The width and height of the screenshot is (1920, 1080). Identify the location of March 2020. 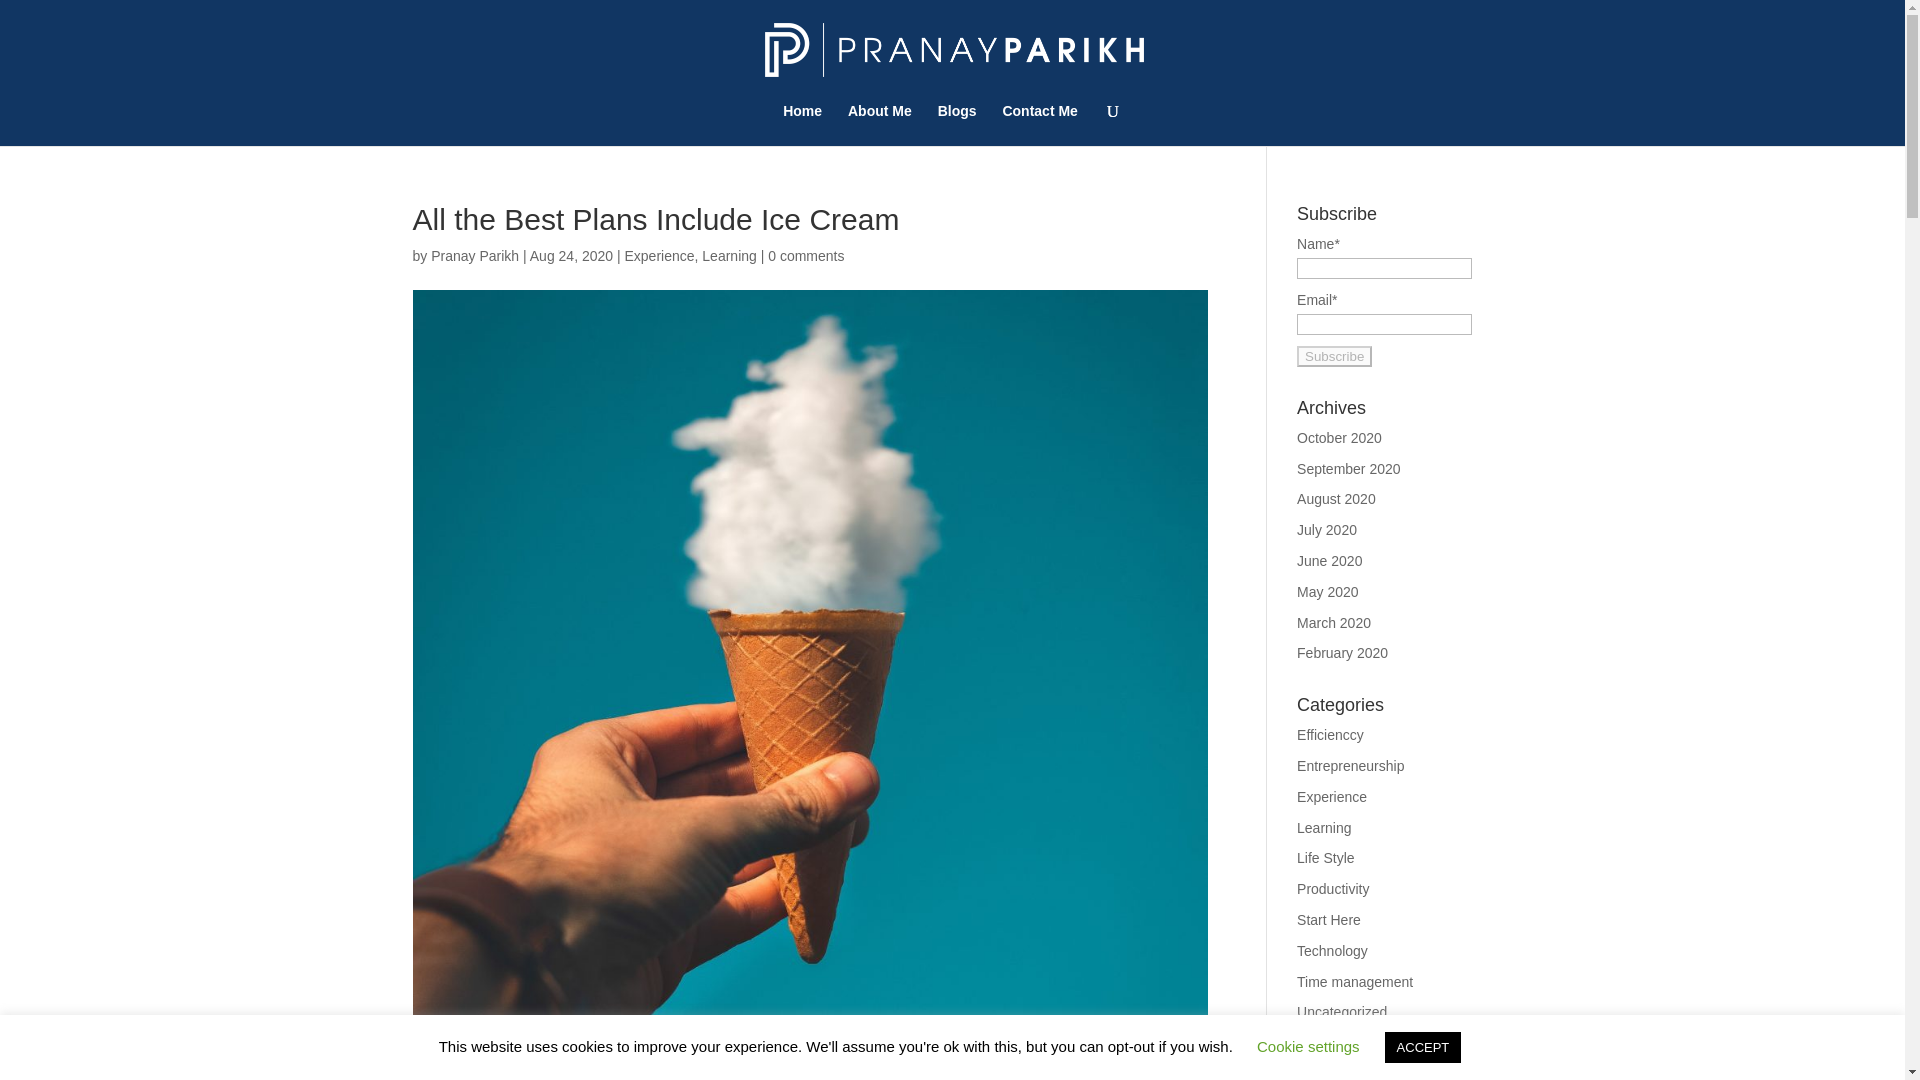
(1334, 622).